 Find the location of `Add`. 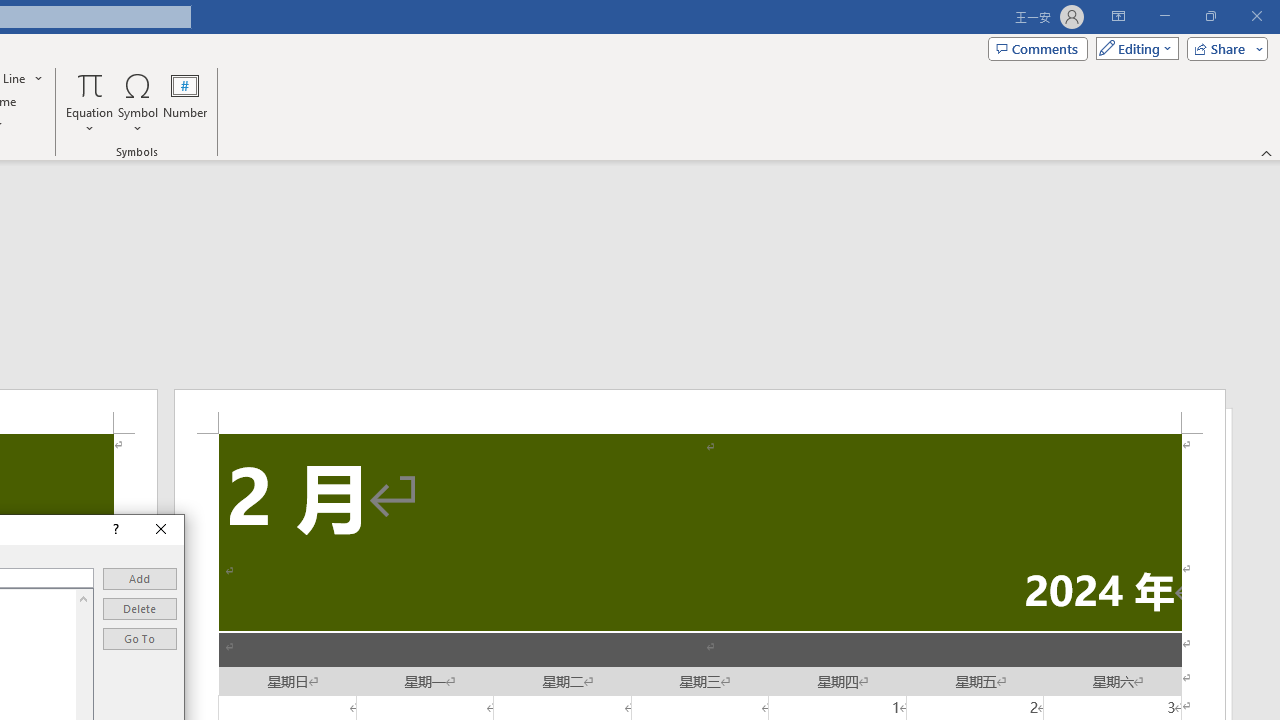

Add is located at coordinates (140, 579).